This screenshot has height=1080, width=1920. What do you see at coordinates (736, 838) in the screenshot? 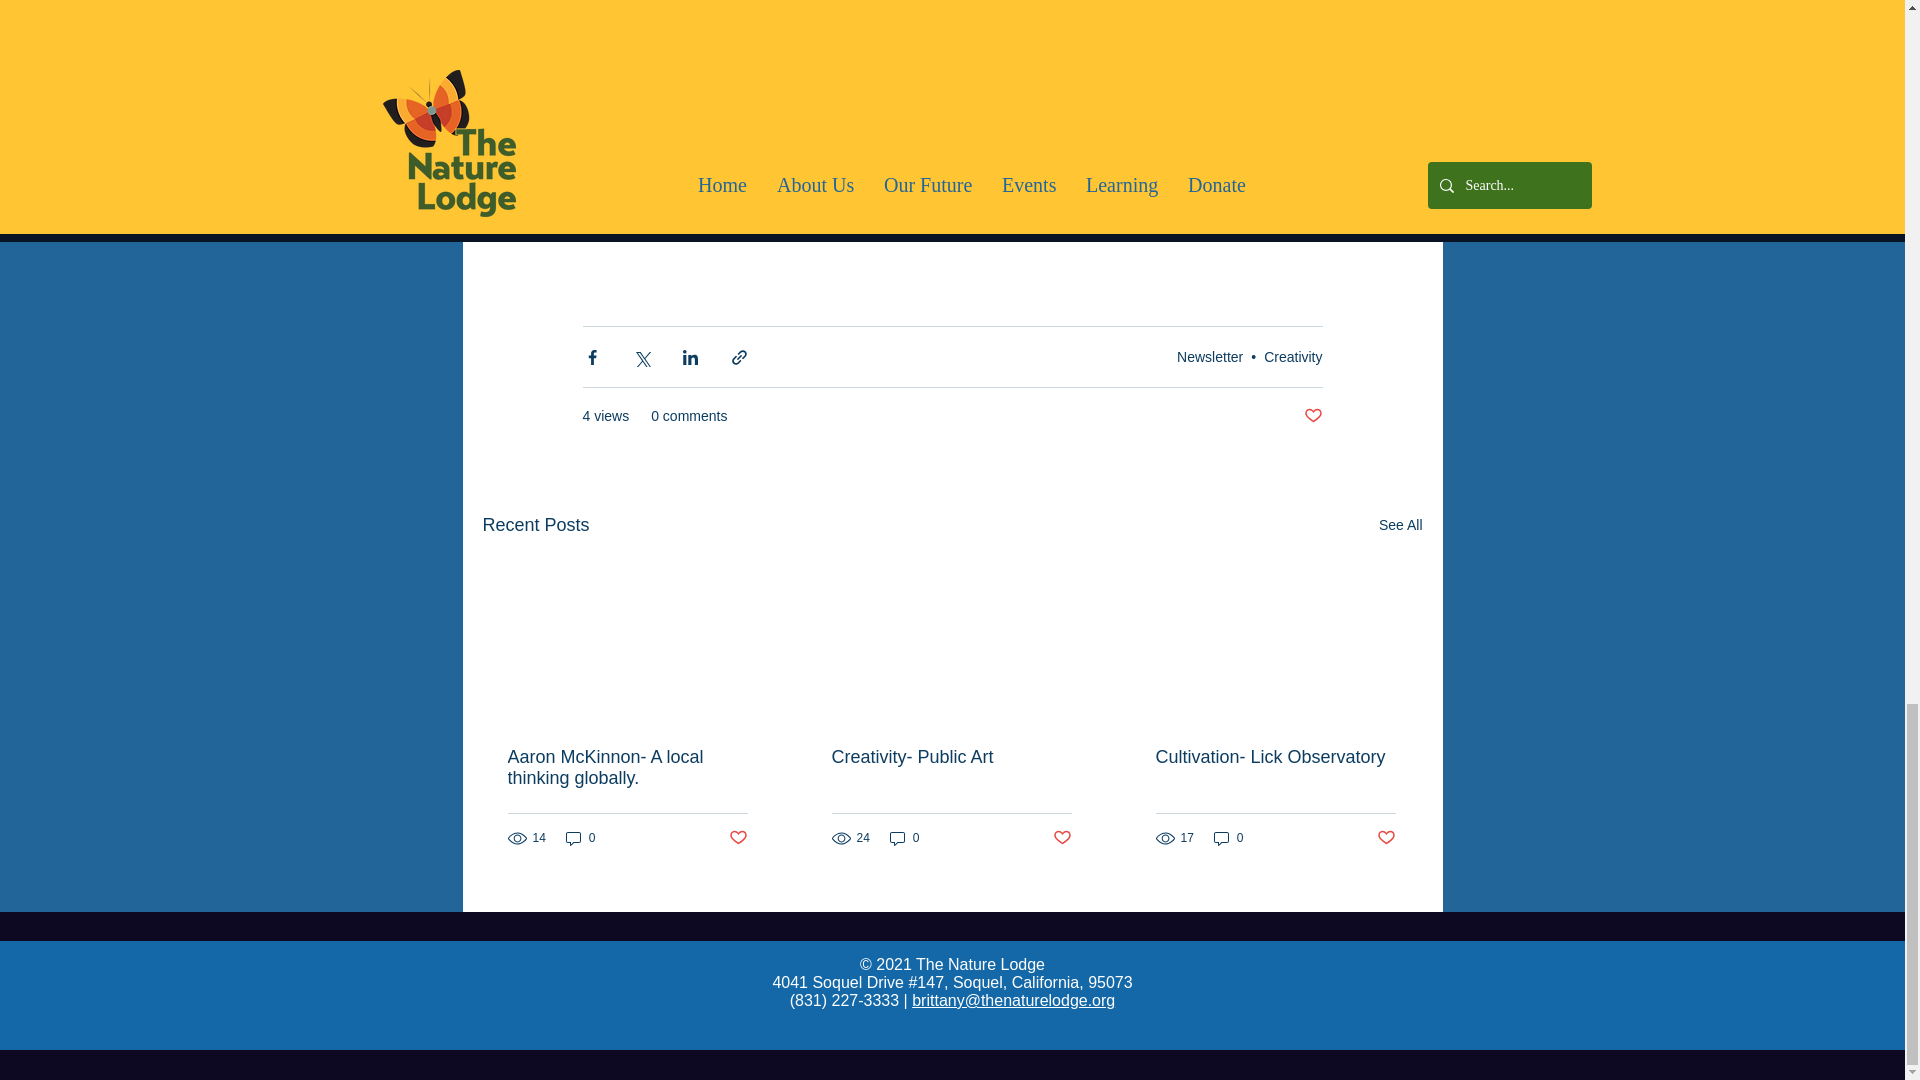
I see `Post not marked as liked` at bounding box center [736, 838].